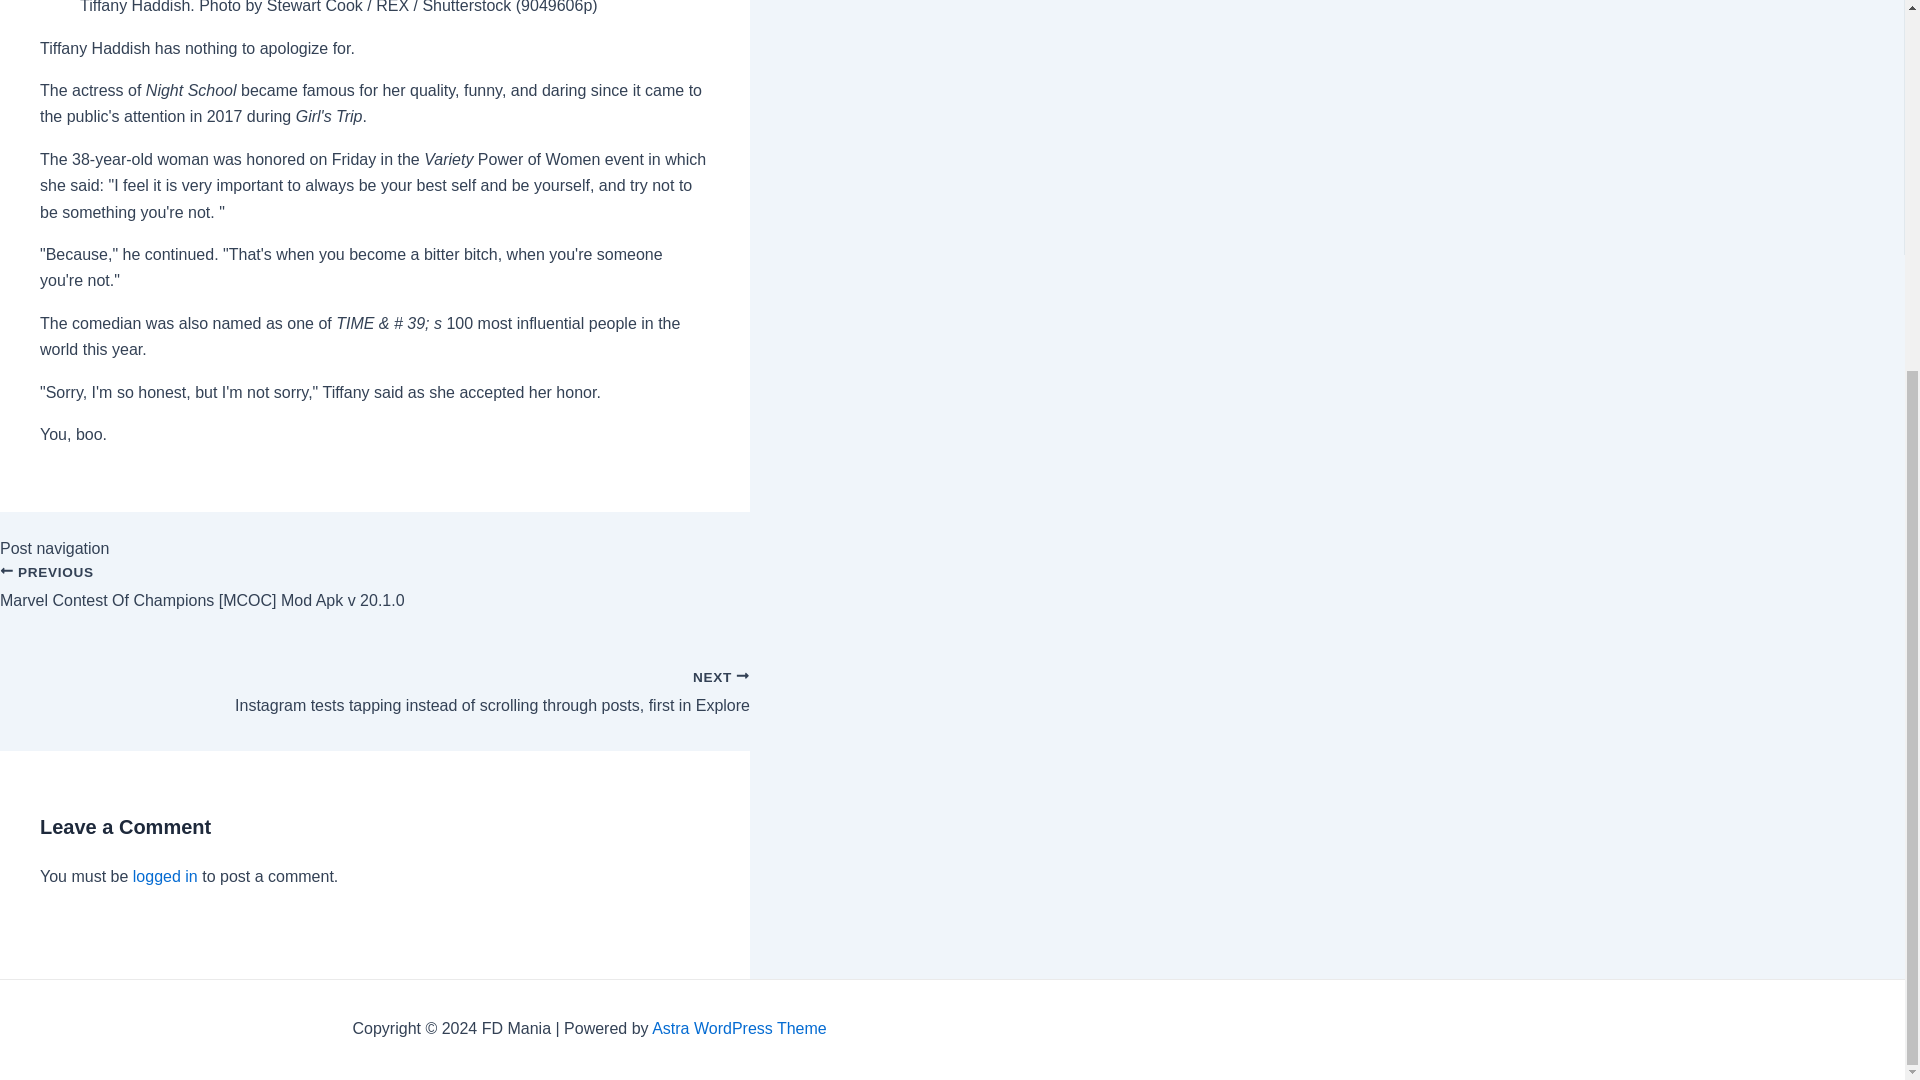 This screenshot has width=1920, height=1080. I want to click on logged in, so click(164, 876).